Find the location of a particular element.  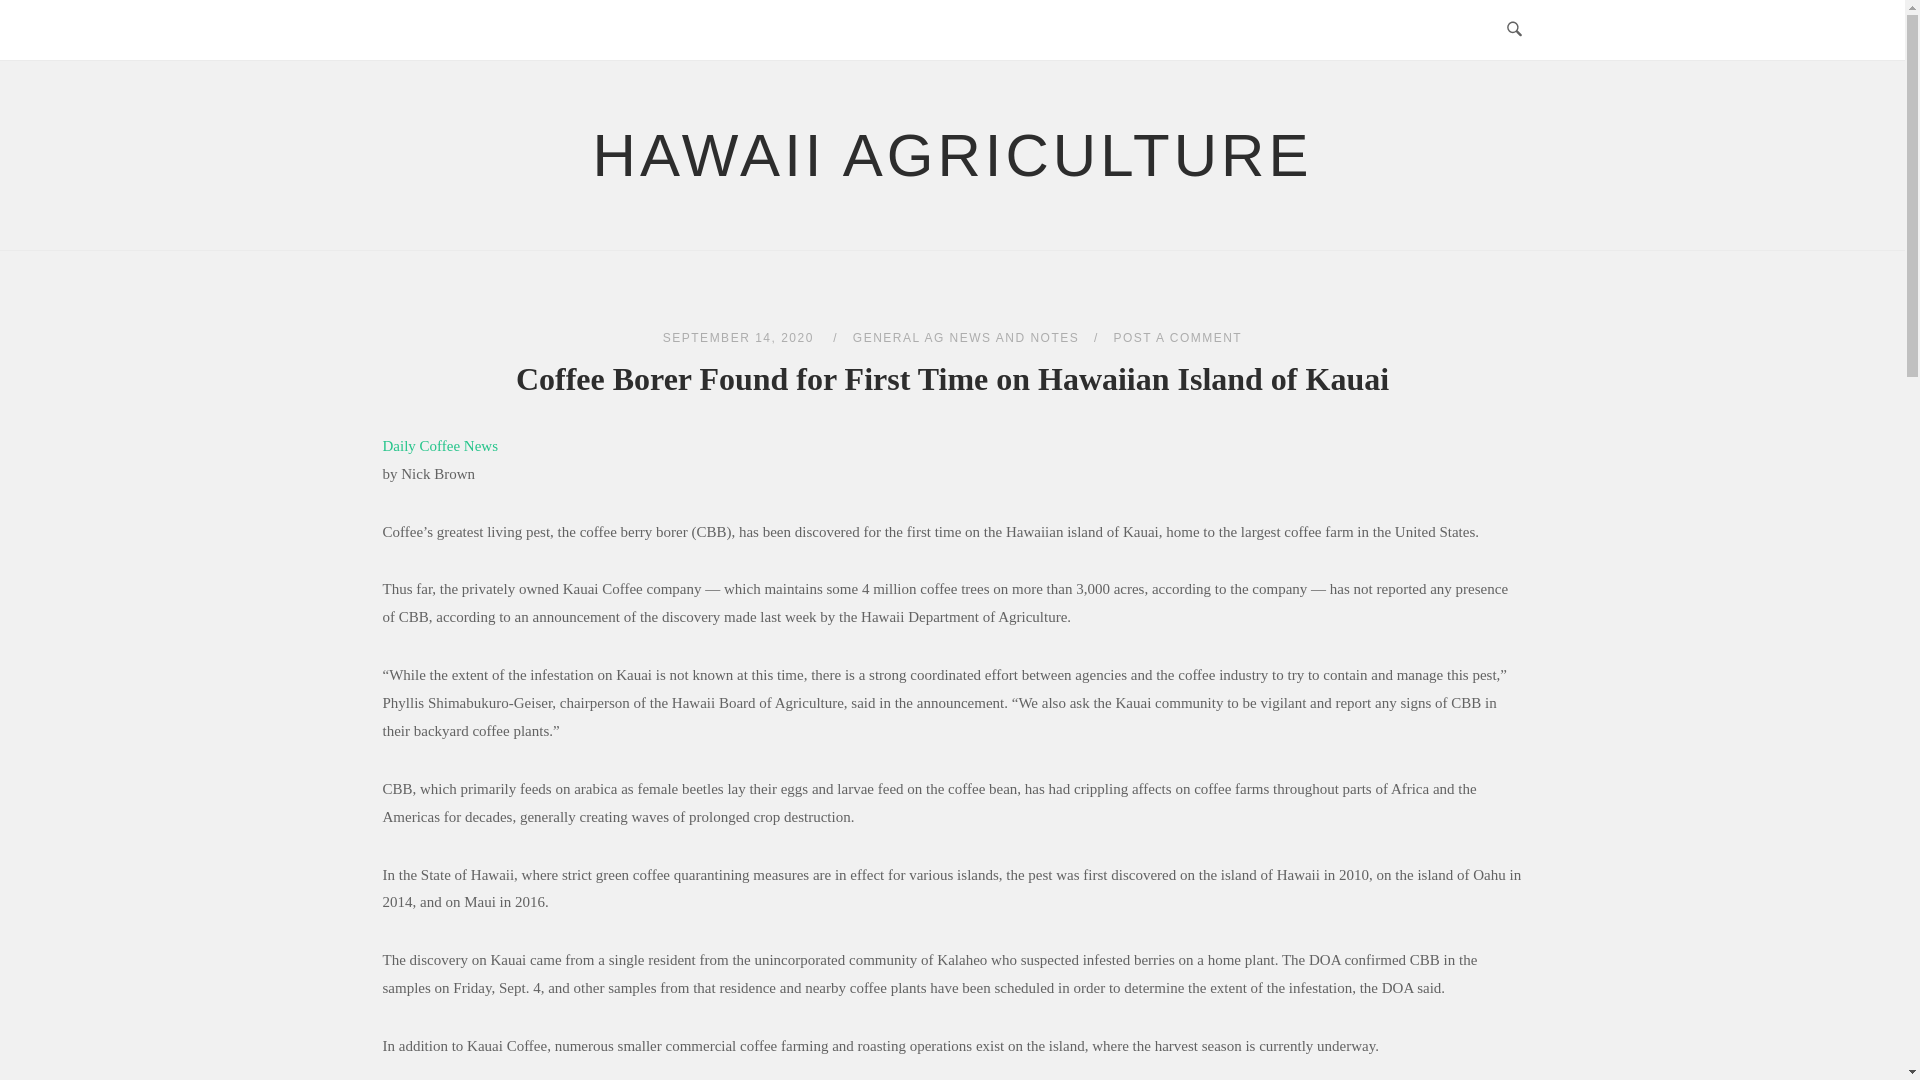

Daily Coffee News is located at coordinates (440, 446).